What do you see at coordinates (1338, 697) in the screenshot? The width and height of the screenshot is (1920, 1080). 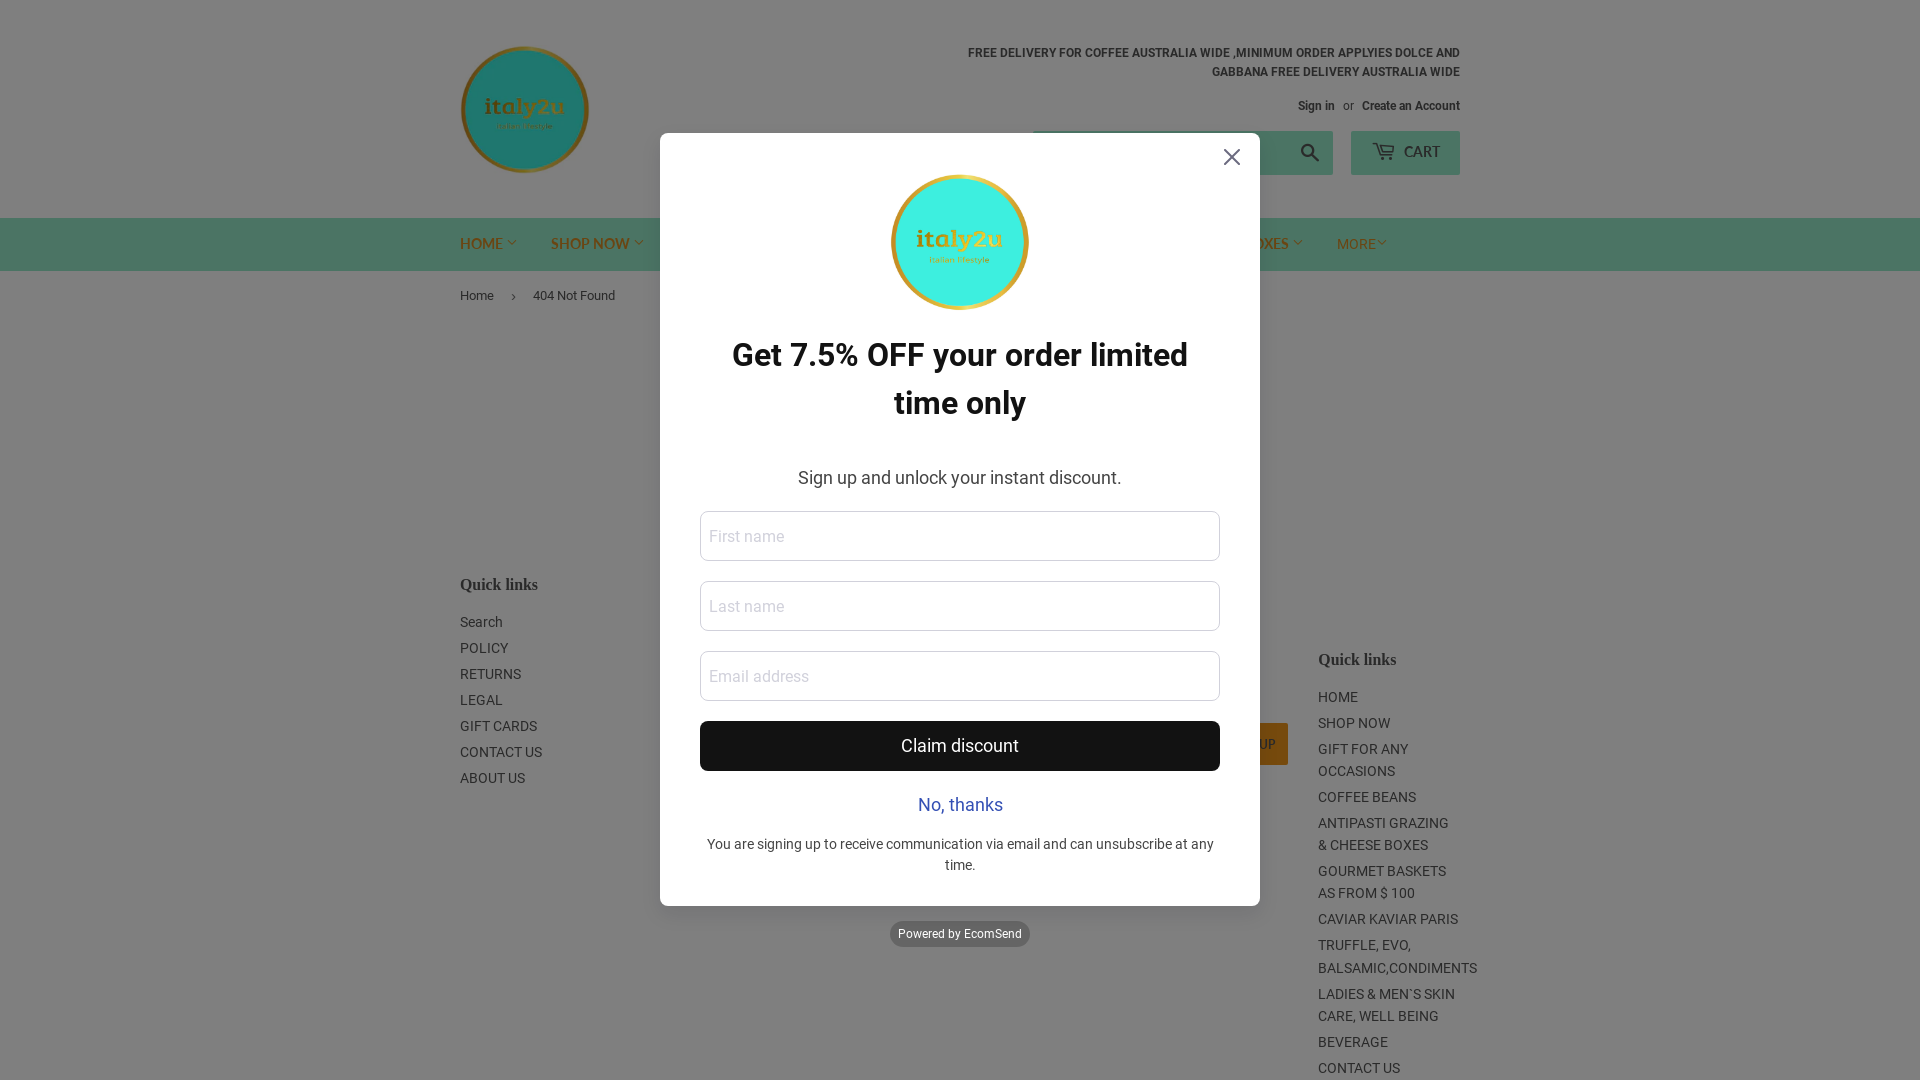 I see `HOME` at bounding box center [1338, 697].